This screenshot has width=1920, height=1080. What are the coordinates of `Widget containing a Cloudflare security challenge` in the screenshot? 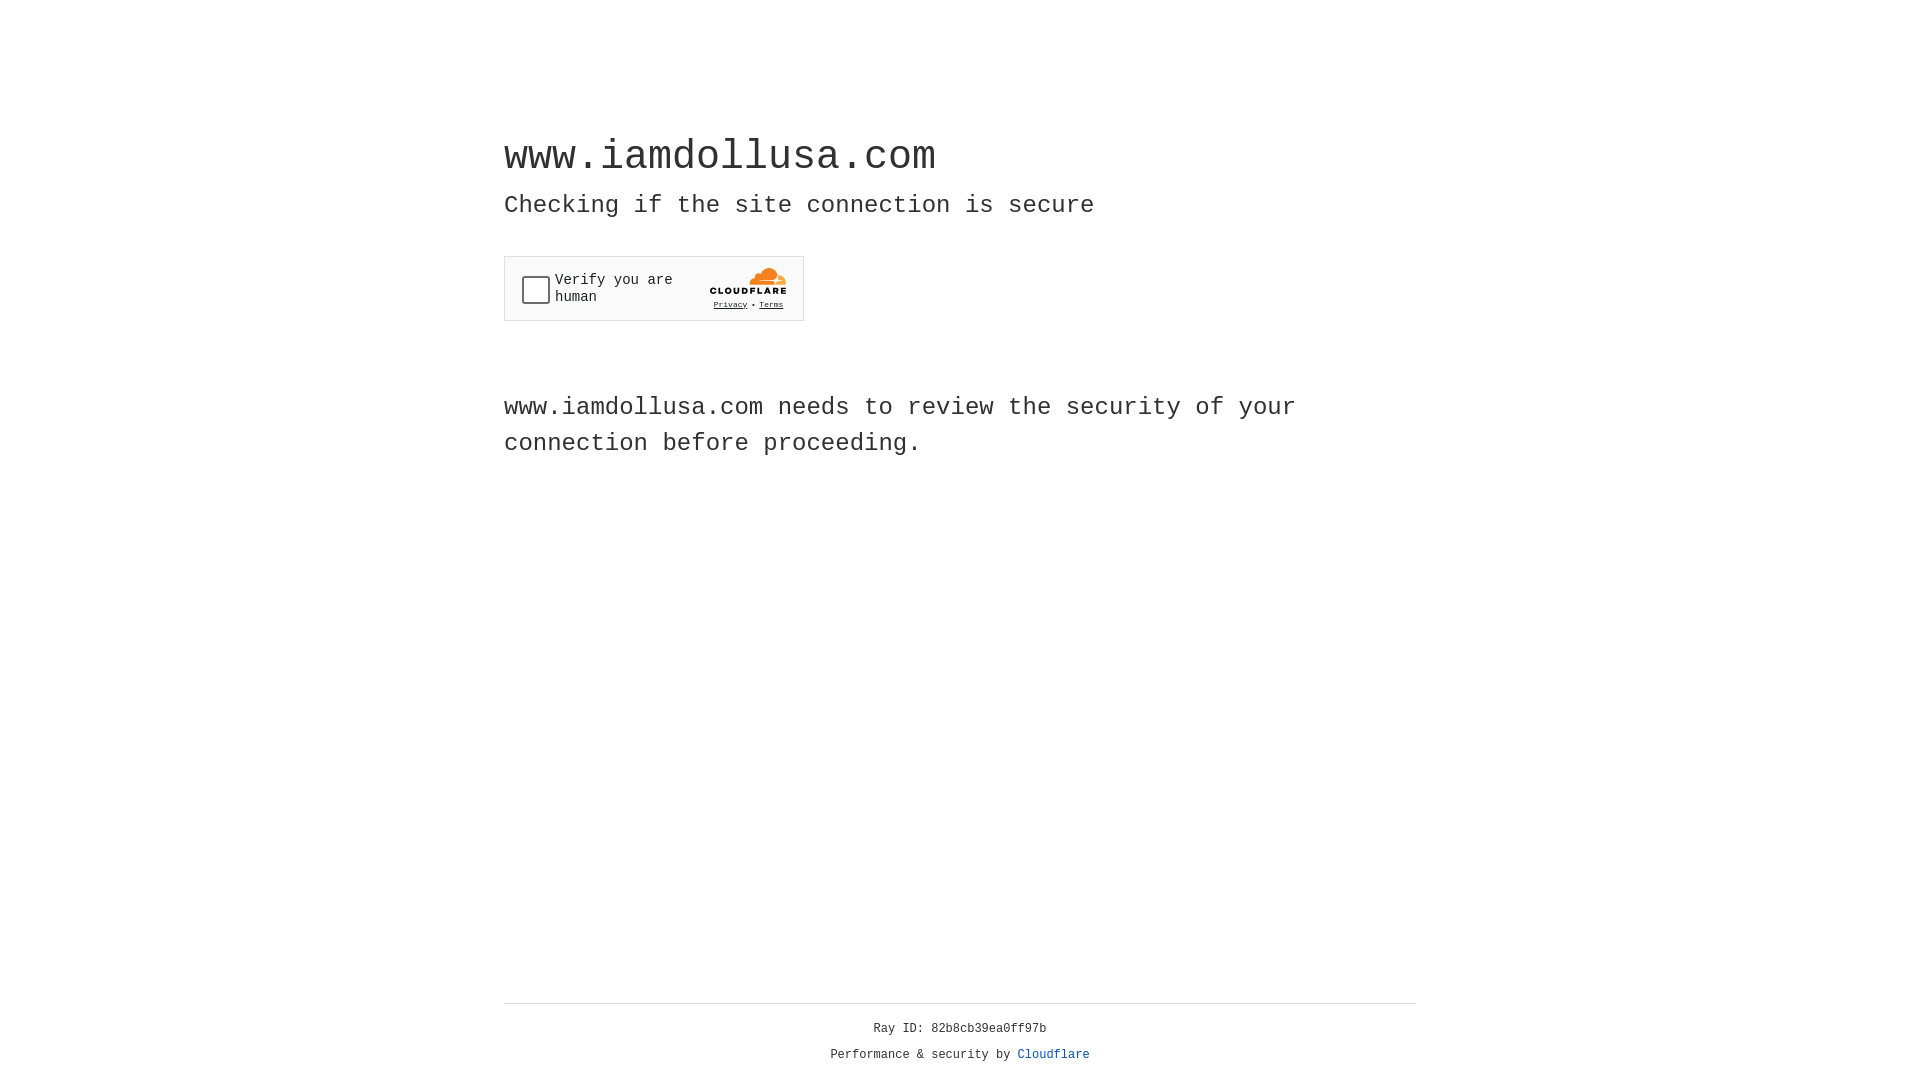 It's located at (654, 288).